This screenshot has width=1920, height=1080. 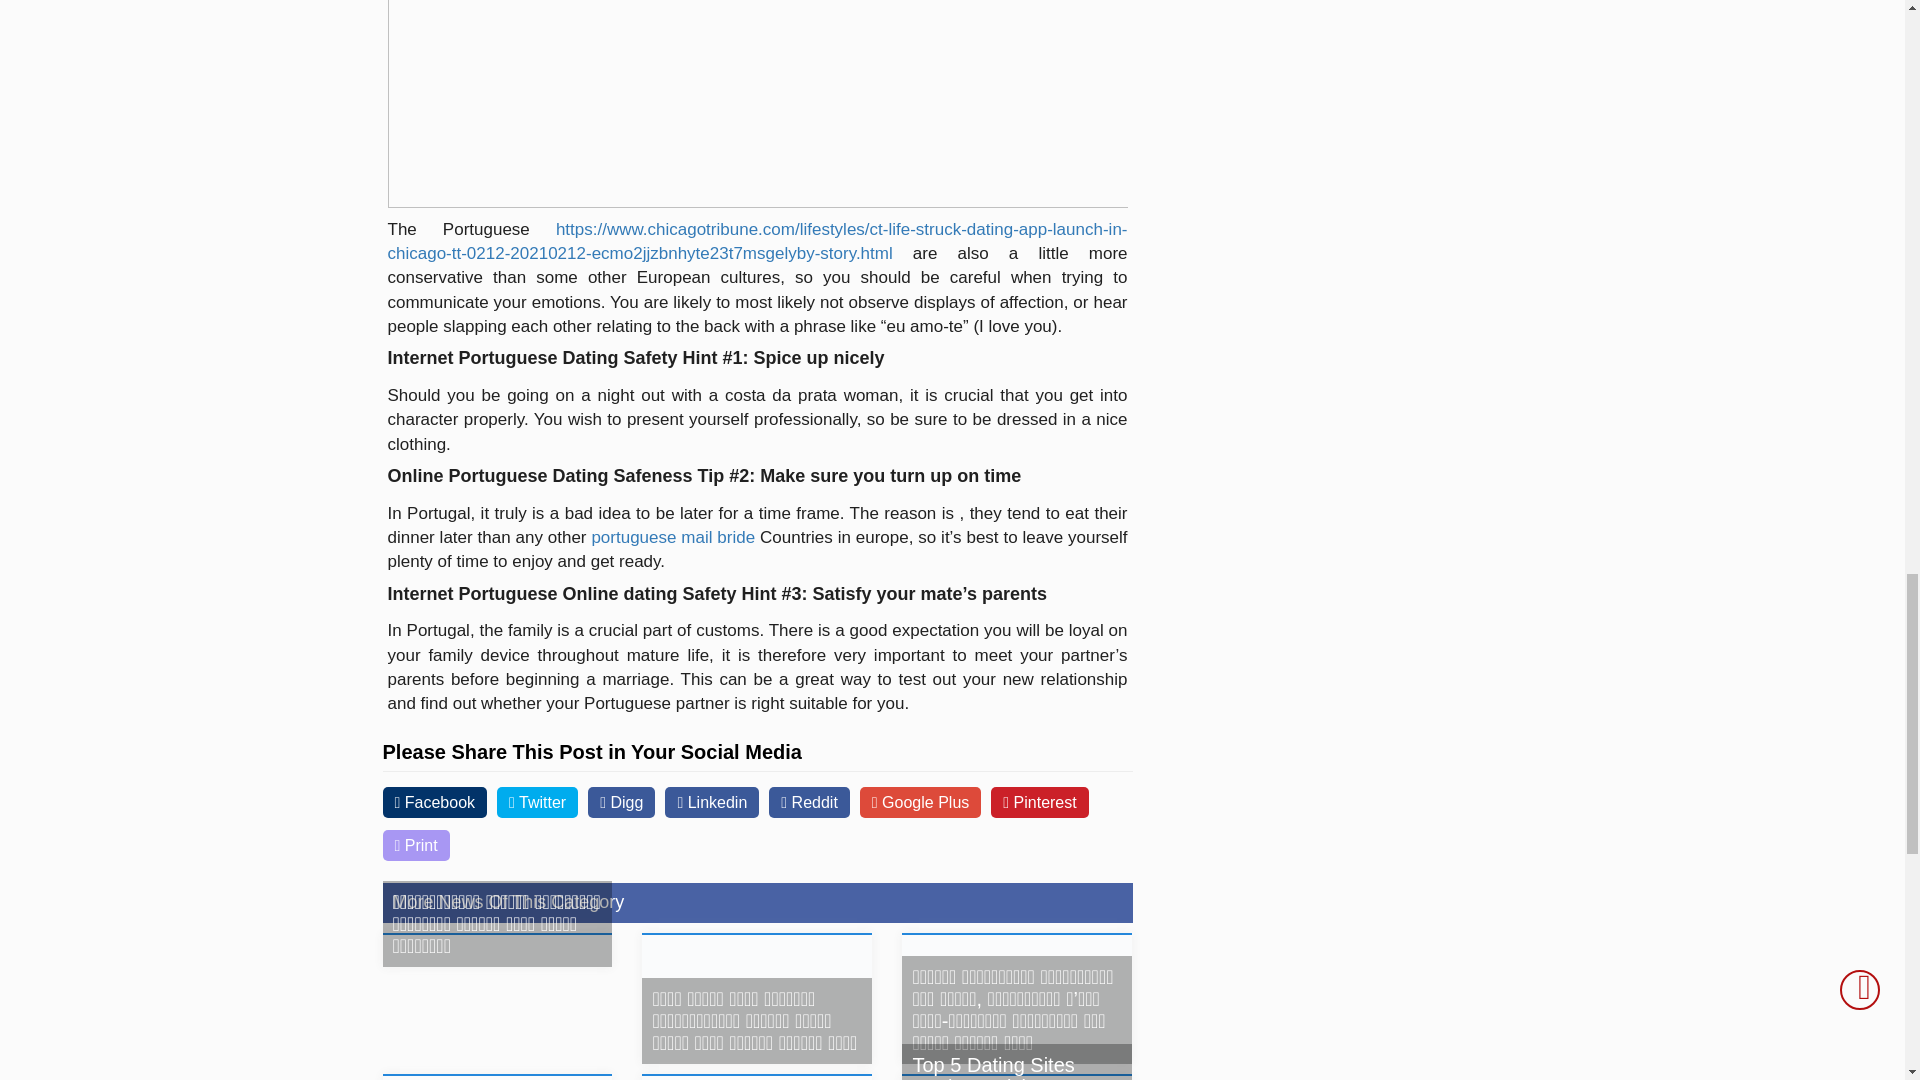 I want to click on Twitter, so click(x=537, y=802).